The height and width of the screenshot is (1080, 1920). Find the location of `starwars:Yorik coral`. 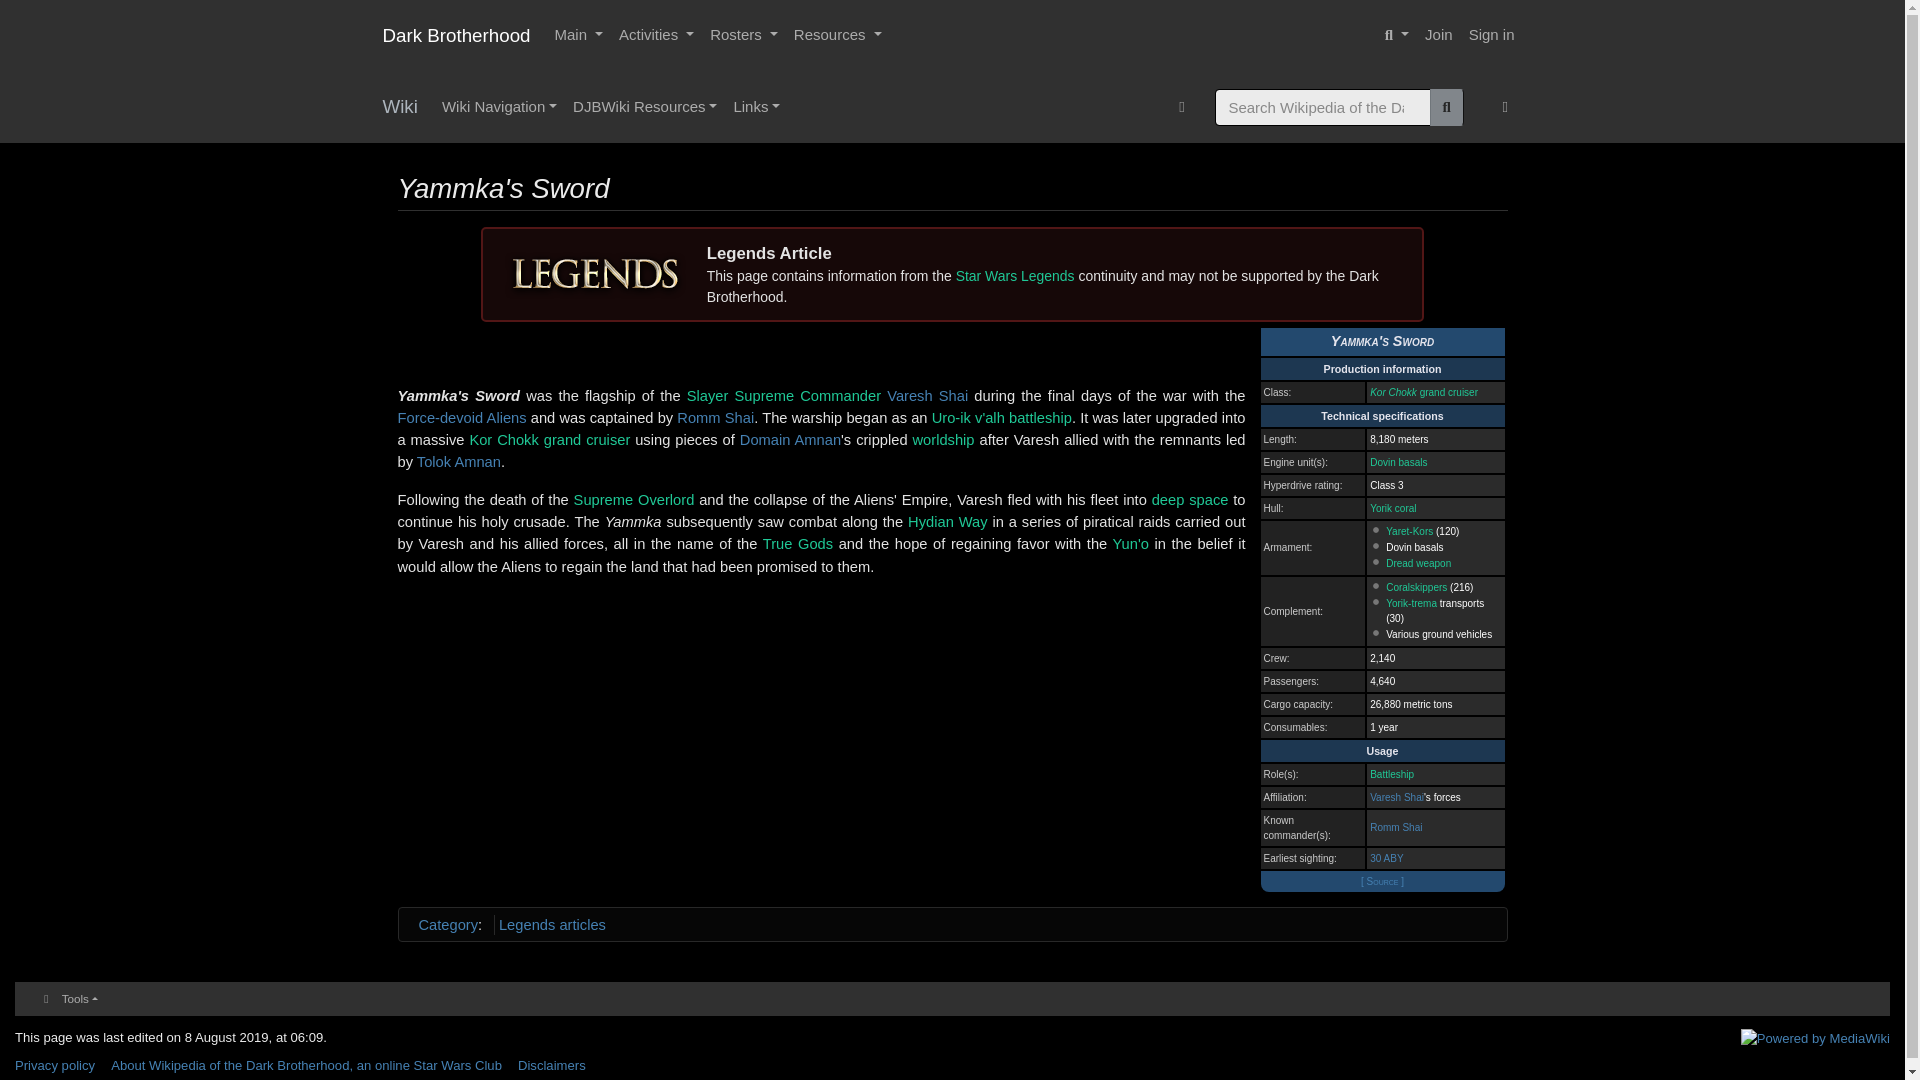

starwars:Yorik coral is located at coordinates (1393, 508).